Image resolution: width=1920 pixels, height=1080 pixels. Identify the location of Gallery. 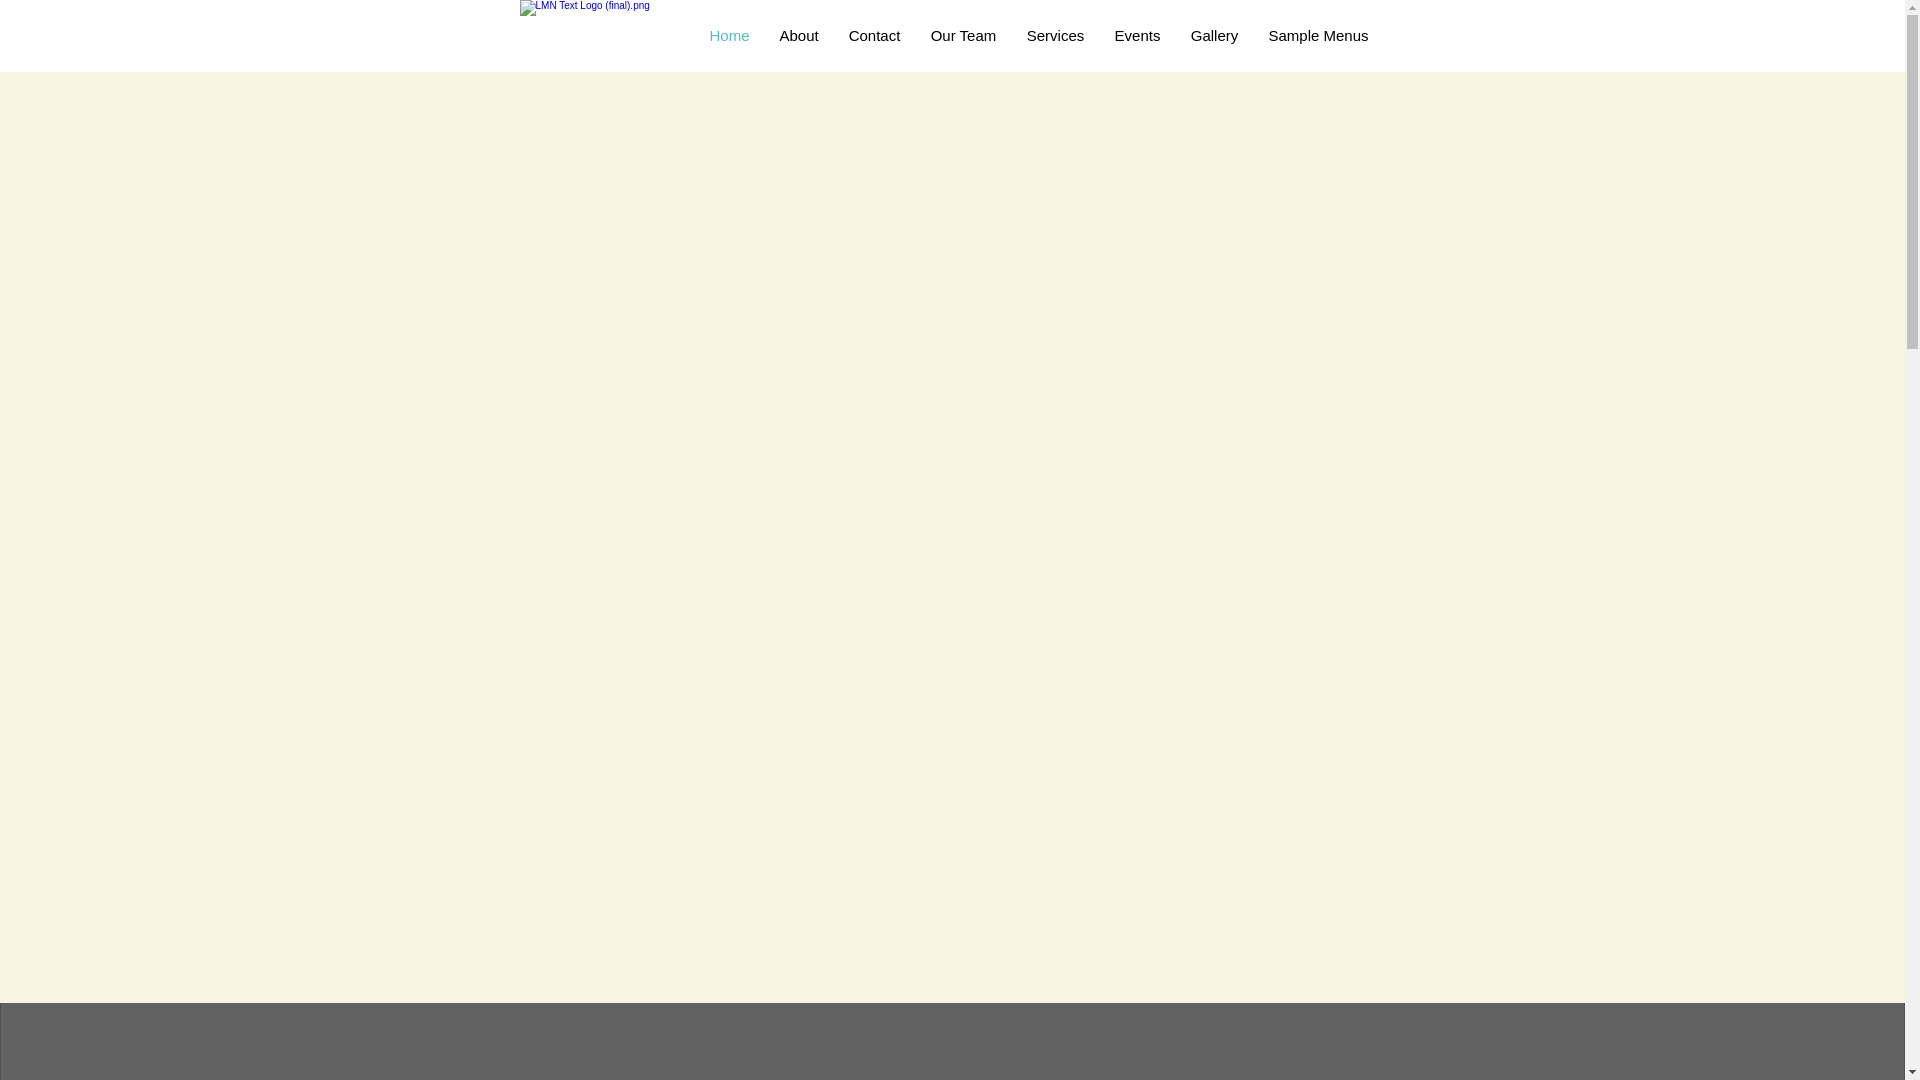
(1214, 35).